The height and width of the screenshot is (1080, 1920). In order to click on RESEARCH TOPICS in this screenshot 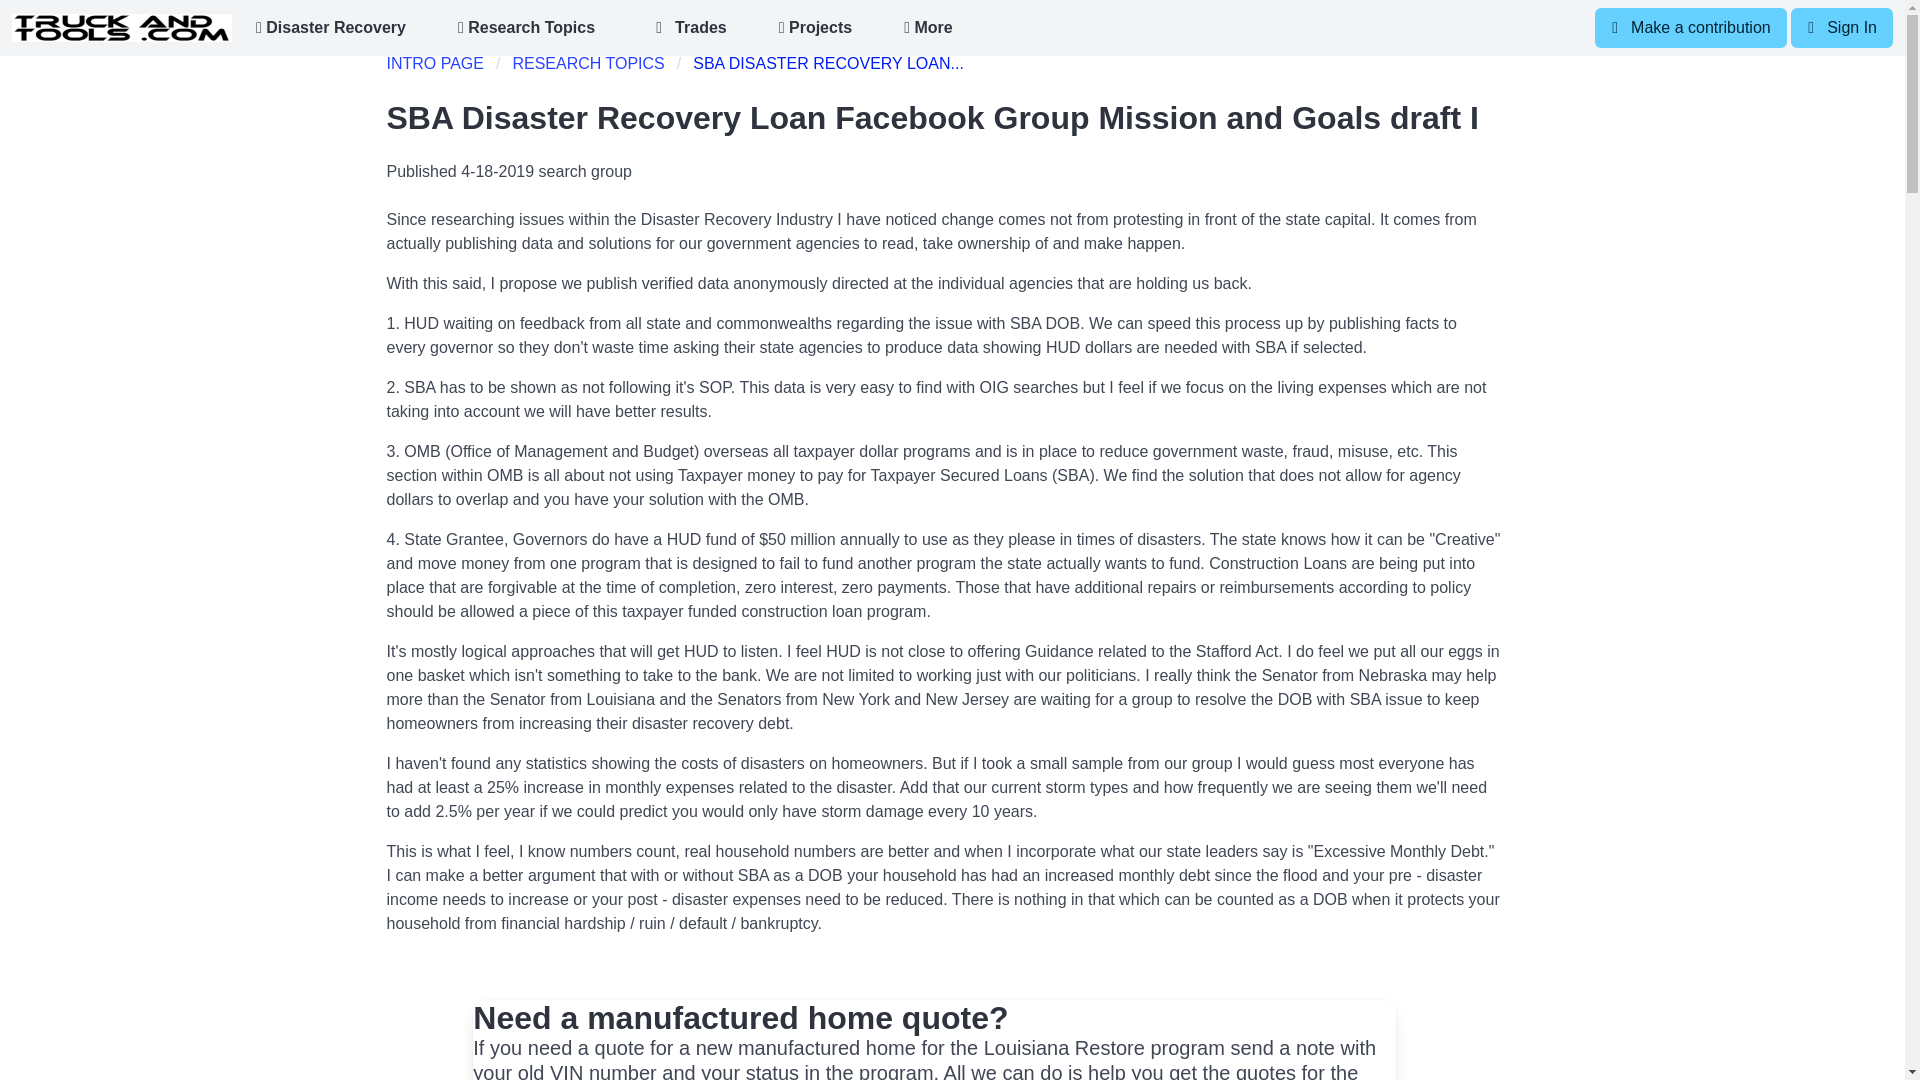, I will do `click(587, 63)`.